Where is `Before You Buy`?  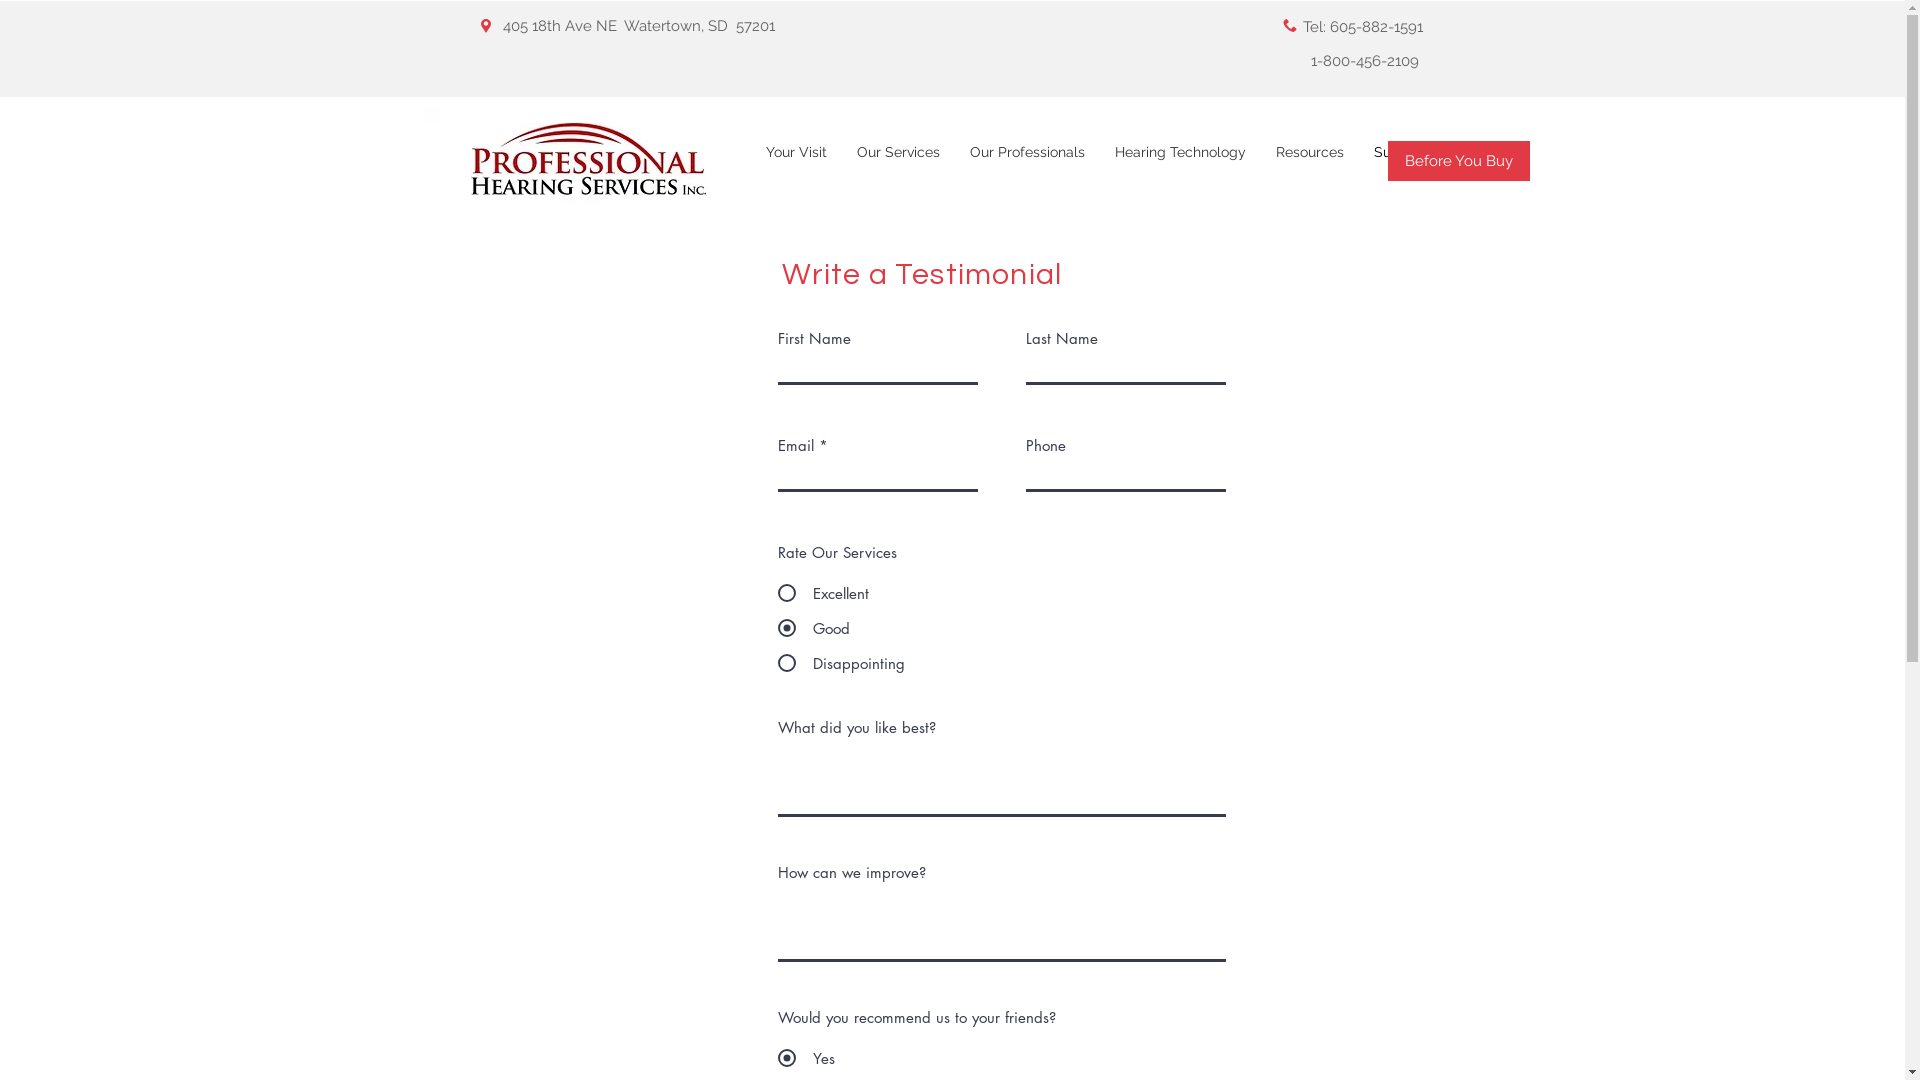 Before You Buy is located at coordinates (1459, 161).